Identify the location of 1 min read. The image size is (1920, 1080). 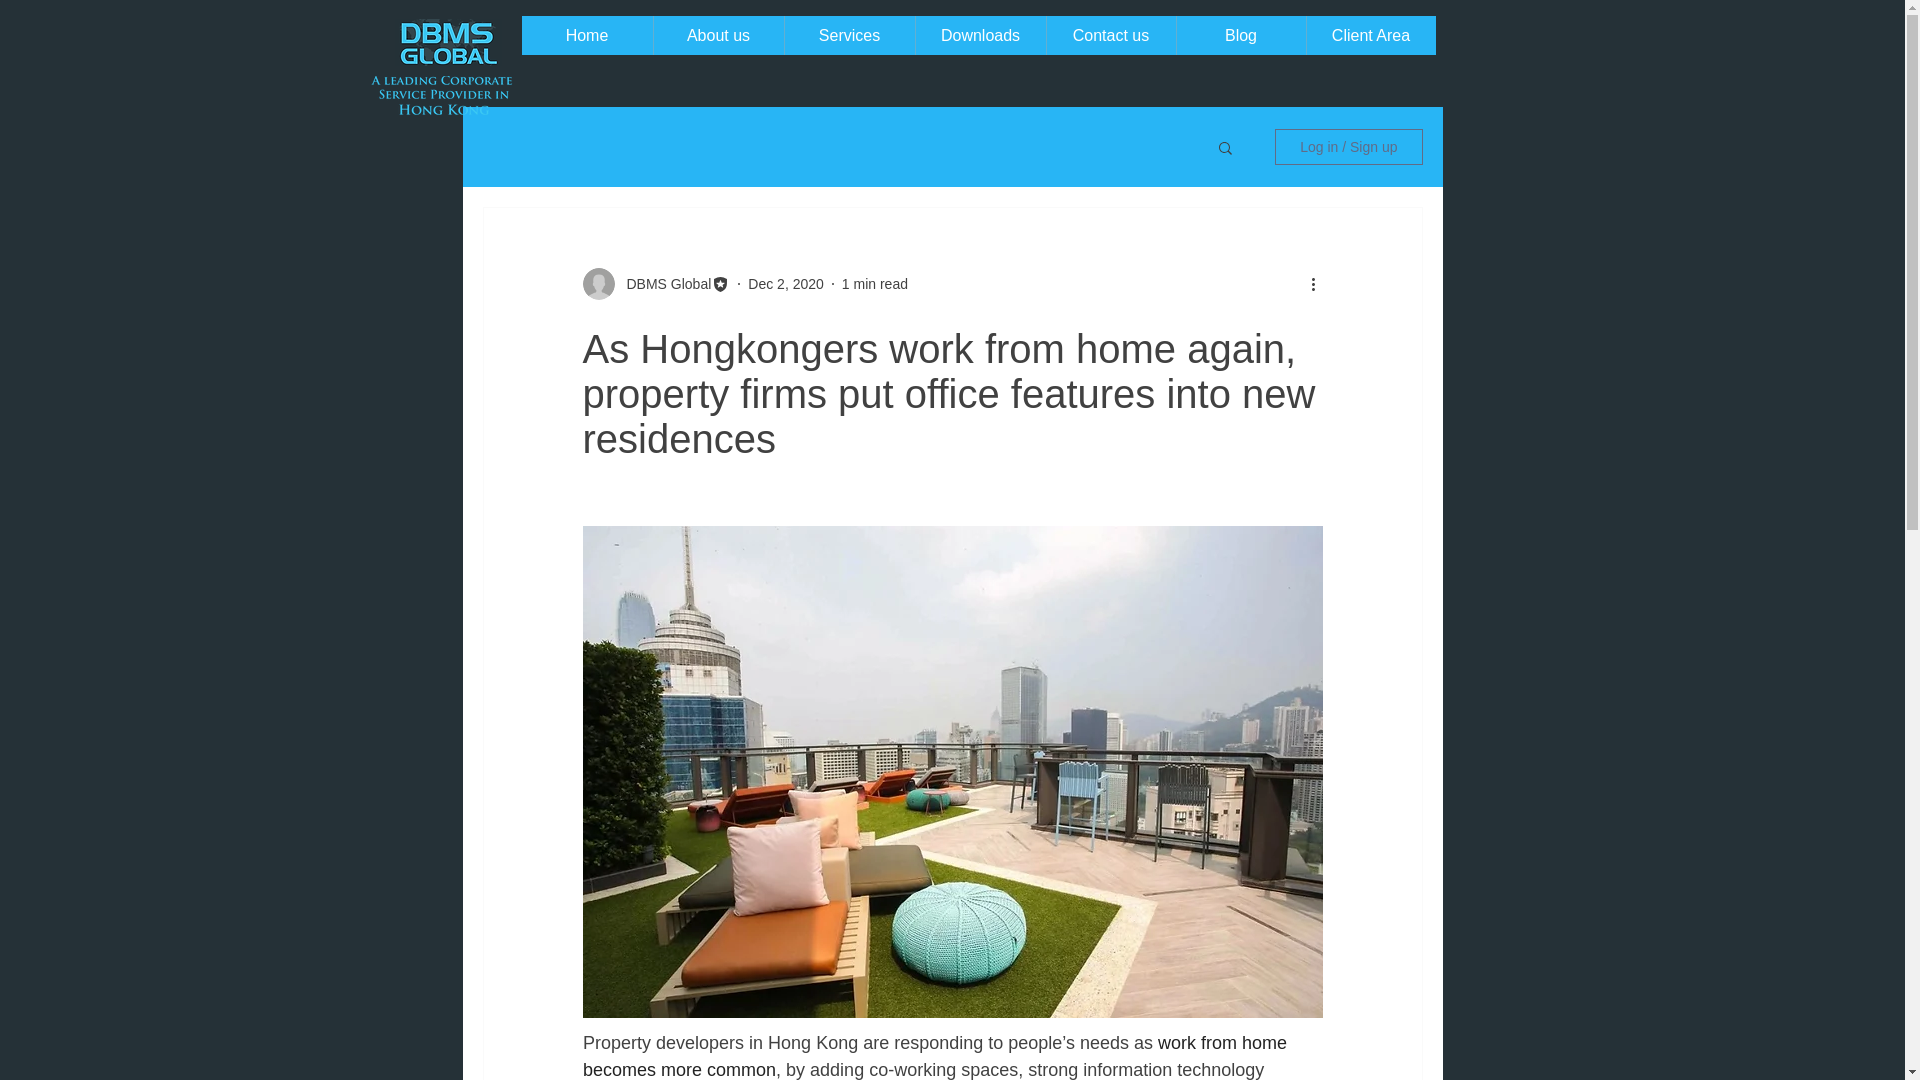
(875, 284).